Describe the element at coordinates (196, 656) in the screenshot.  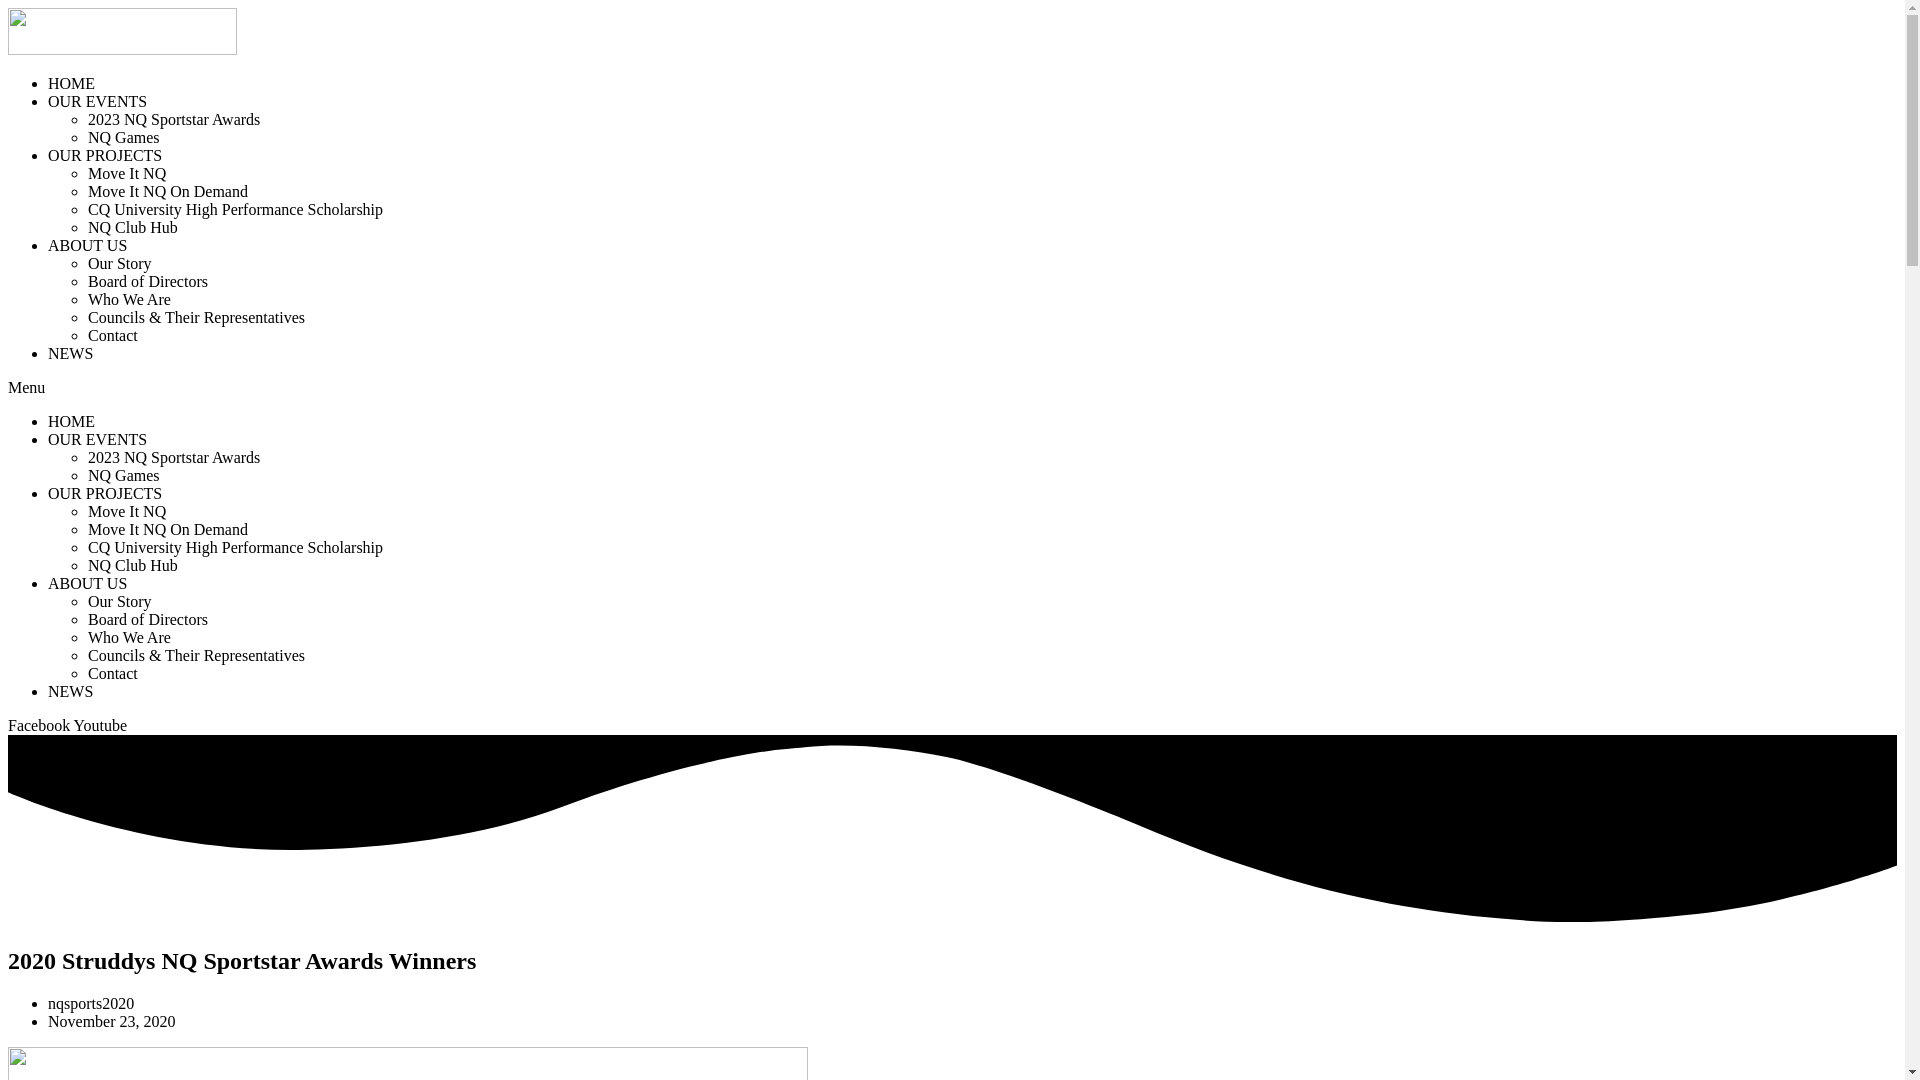
I see `Councils & Their Representatives` at that location.